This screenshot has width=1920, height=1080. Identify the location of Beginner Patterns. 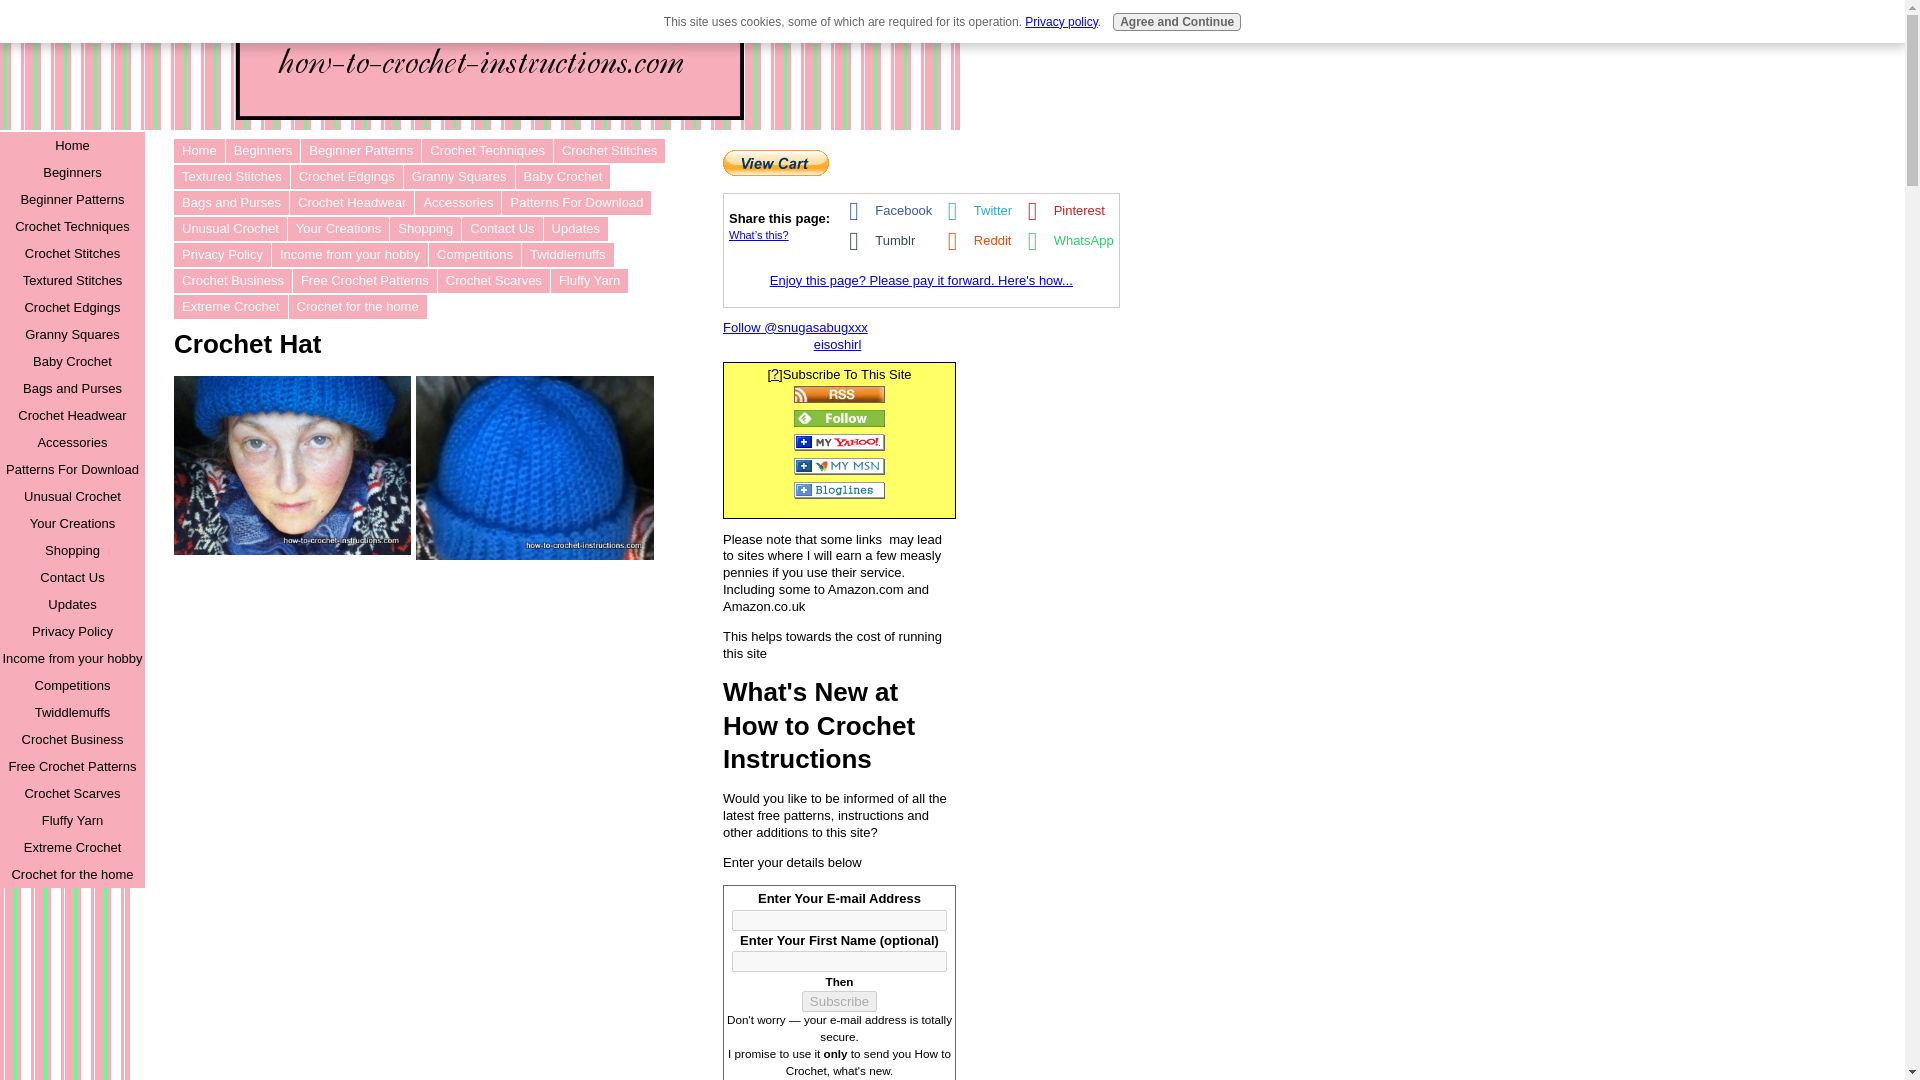
(360, 151).